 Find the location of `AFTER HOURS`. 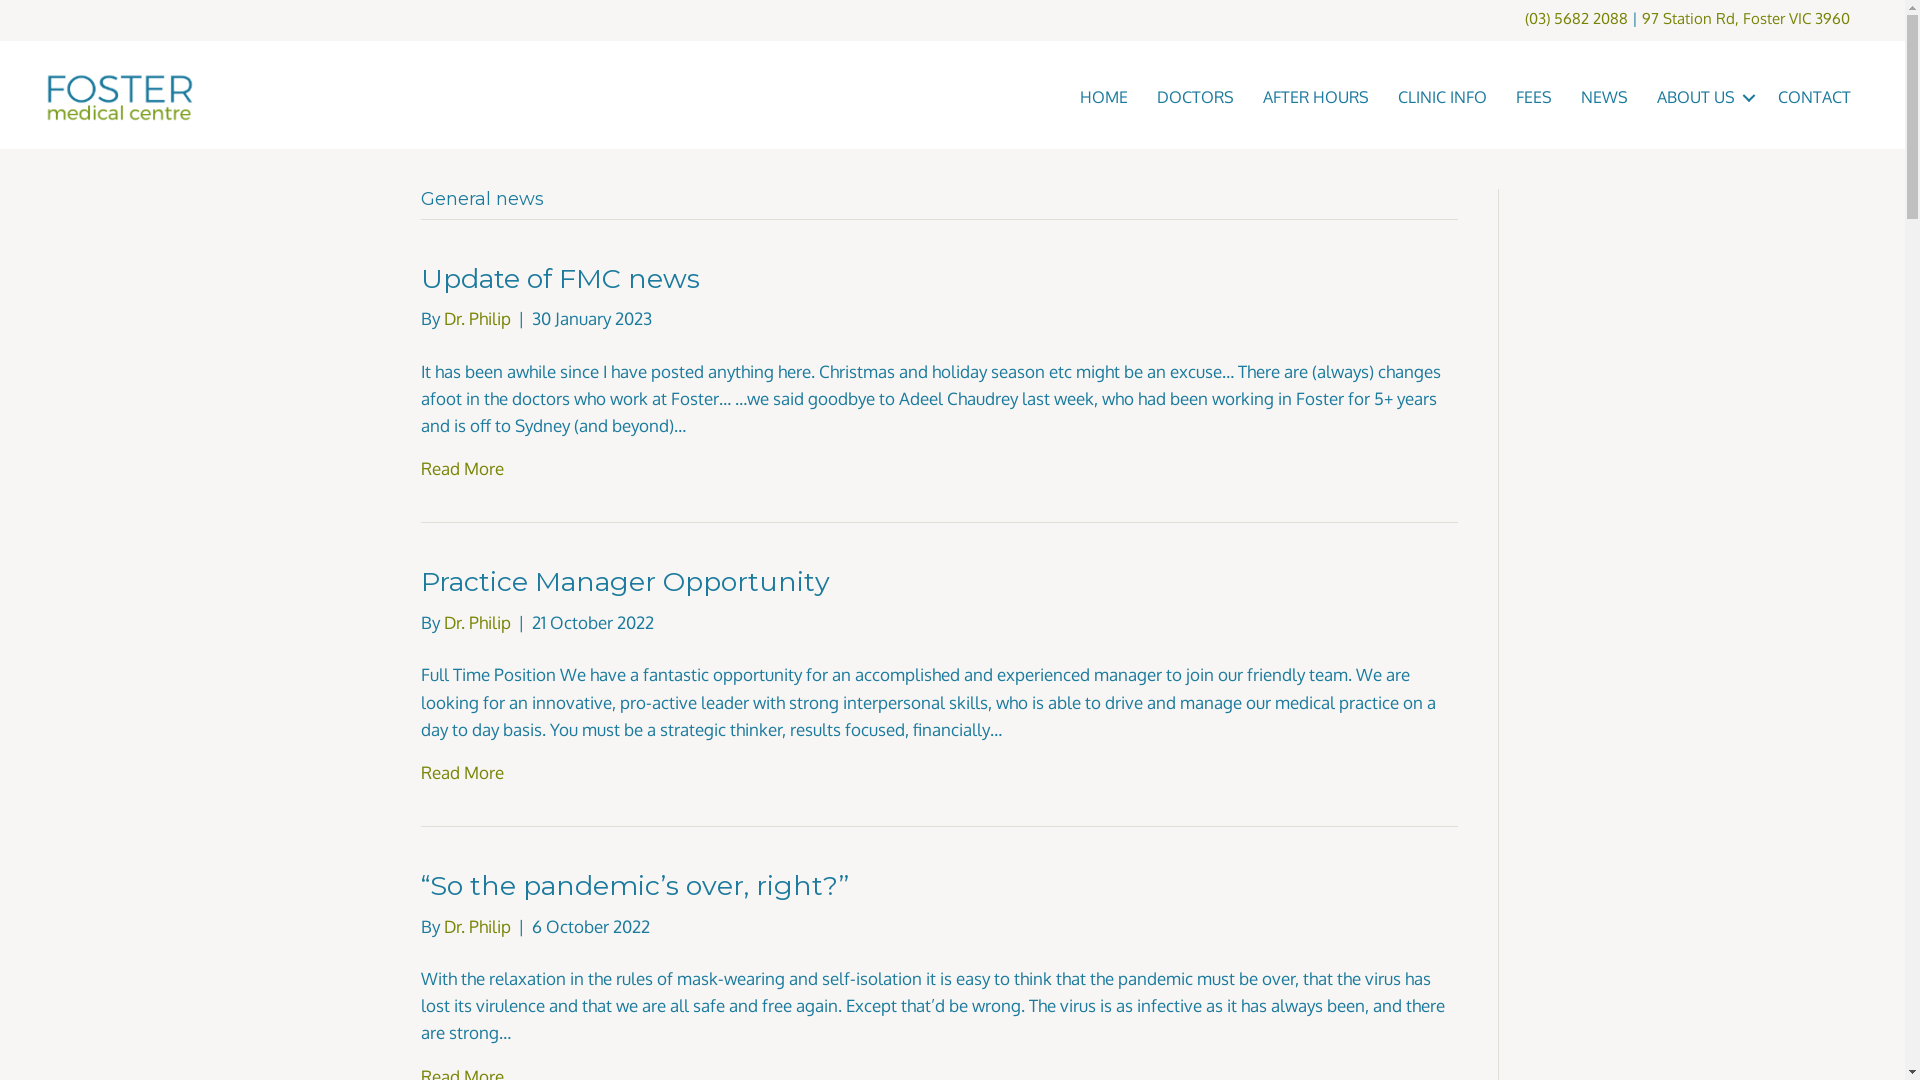

AFTER HOURS is located at coordinates (1316, 98).